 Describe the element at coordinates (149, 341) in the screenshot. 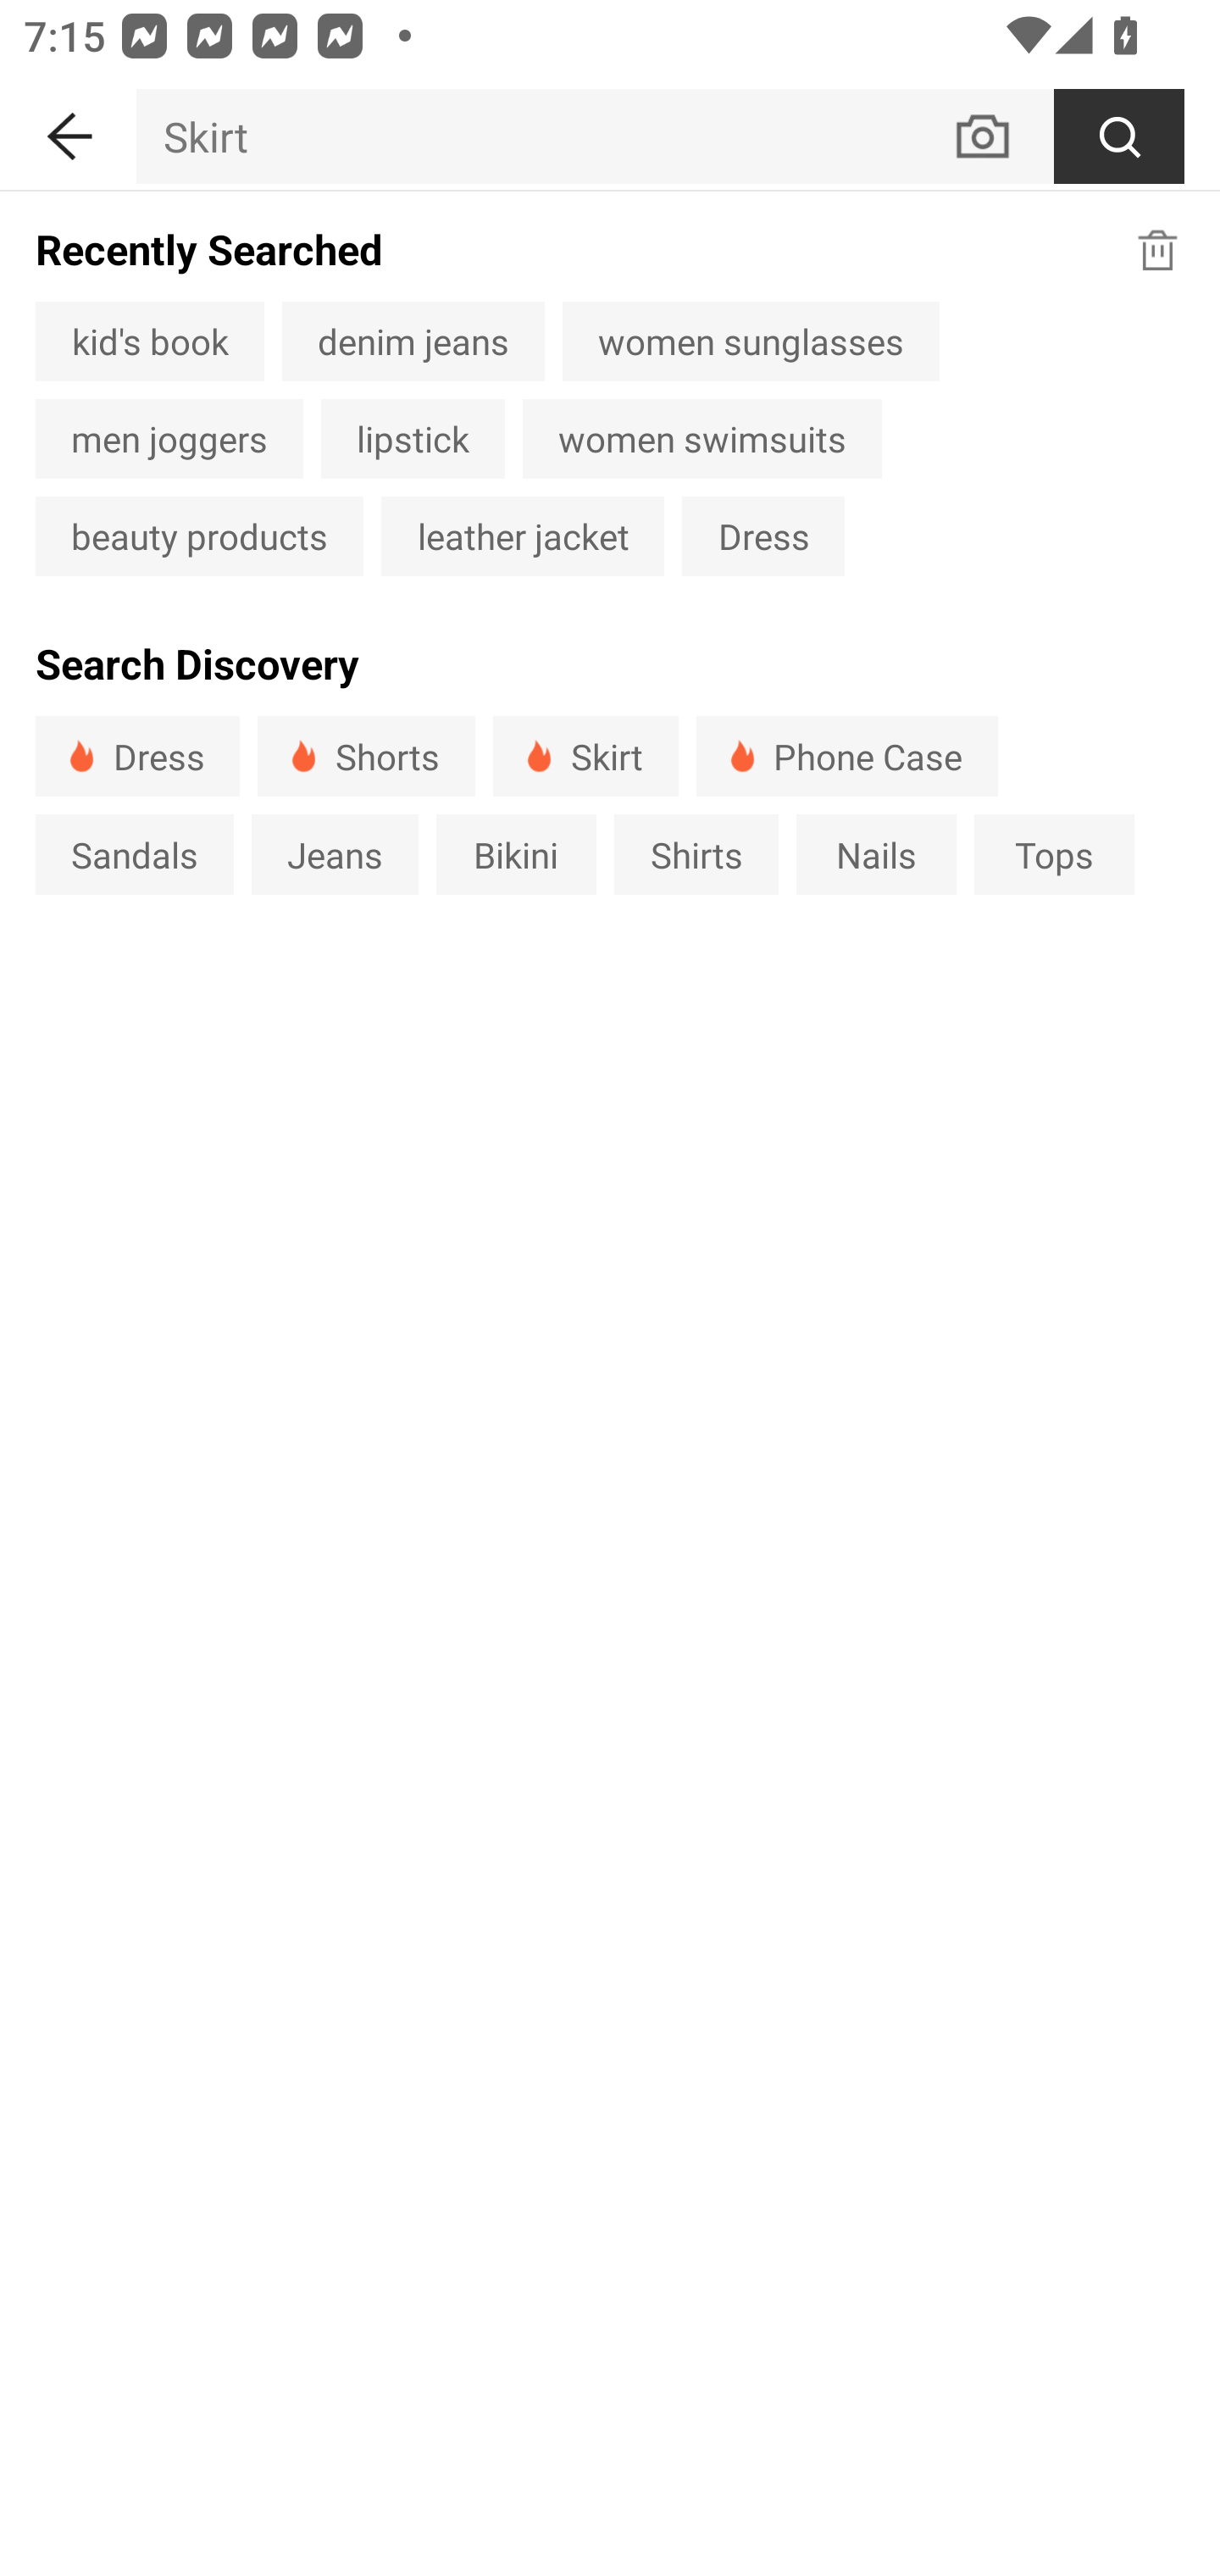

I see `kid's book` at that location.